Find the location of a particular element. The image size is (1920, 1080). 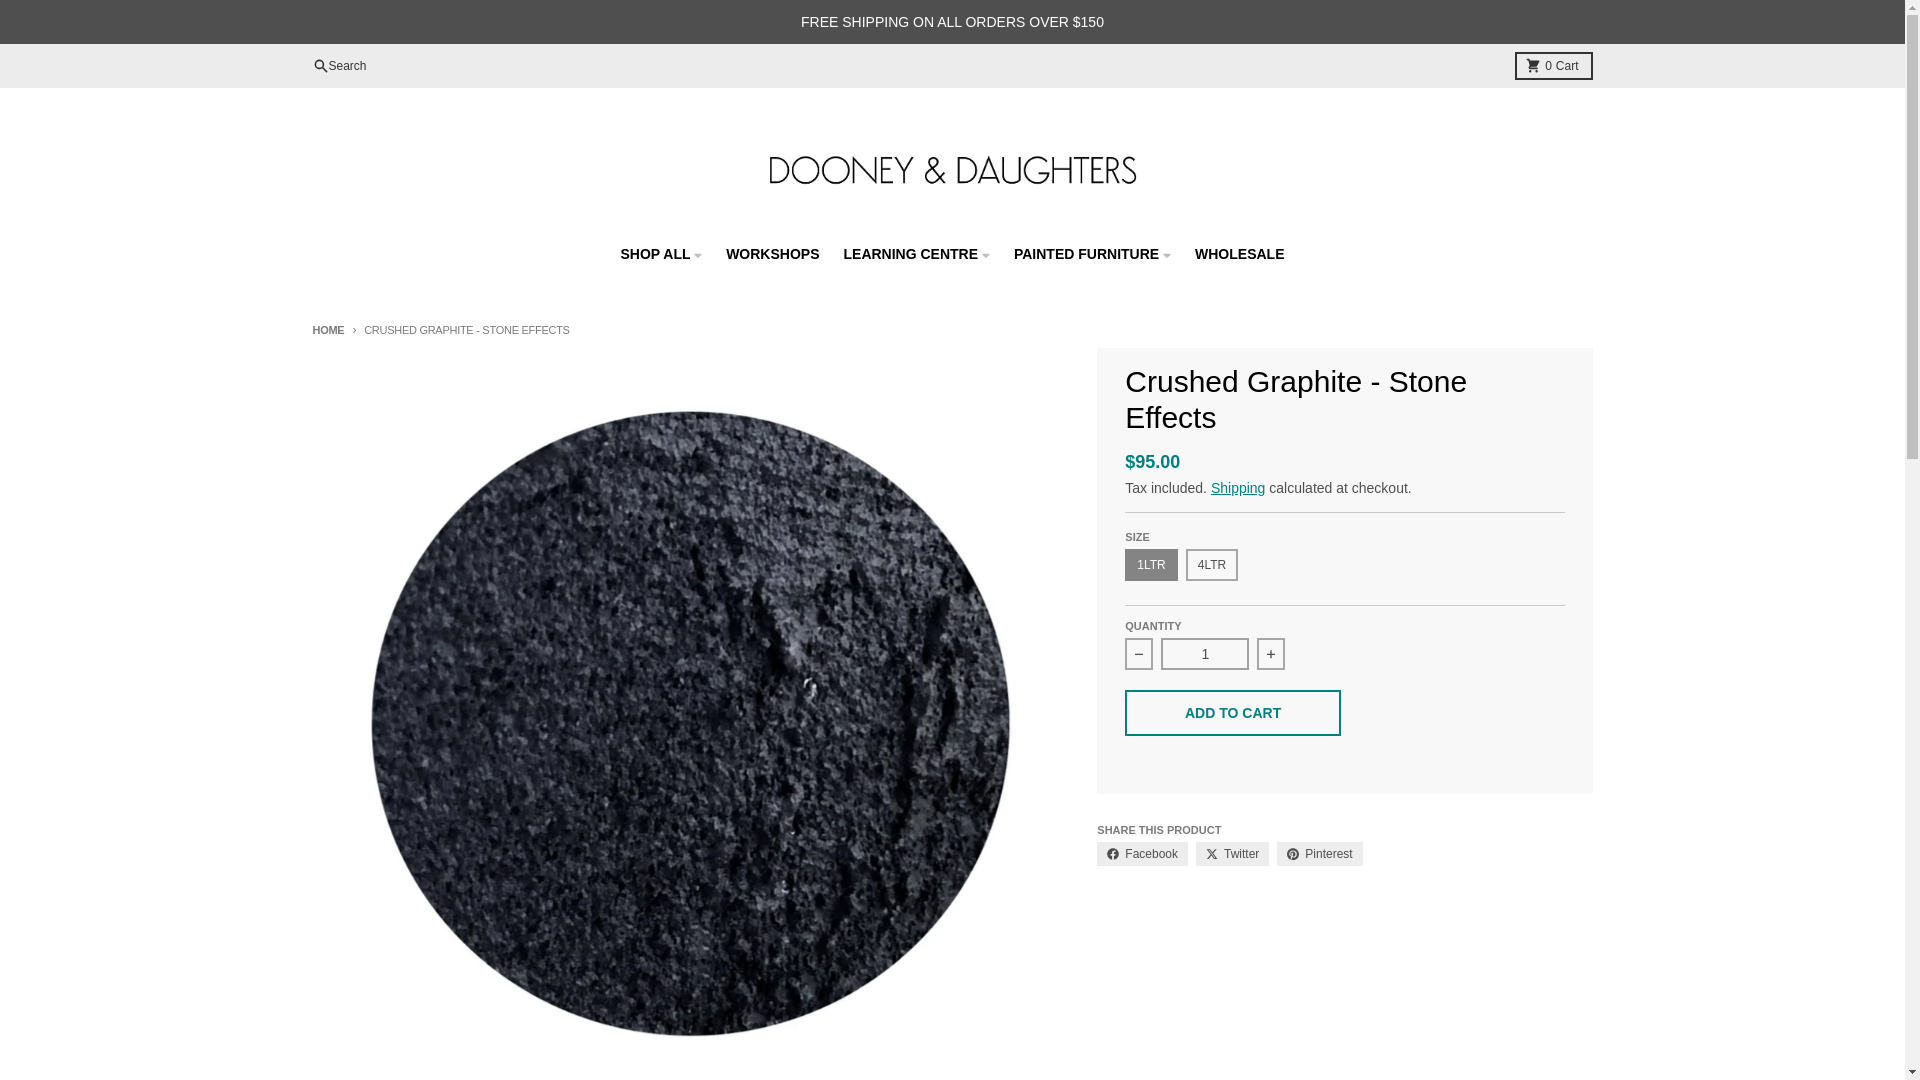

Search is located at coordinates (1552, 65).